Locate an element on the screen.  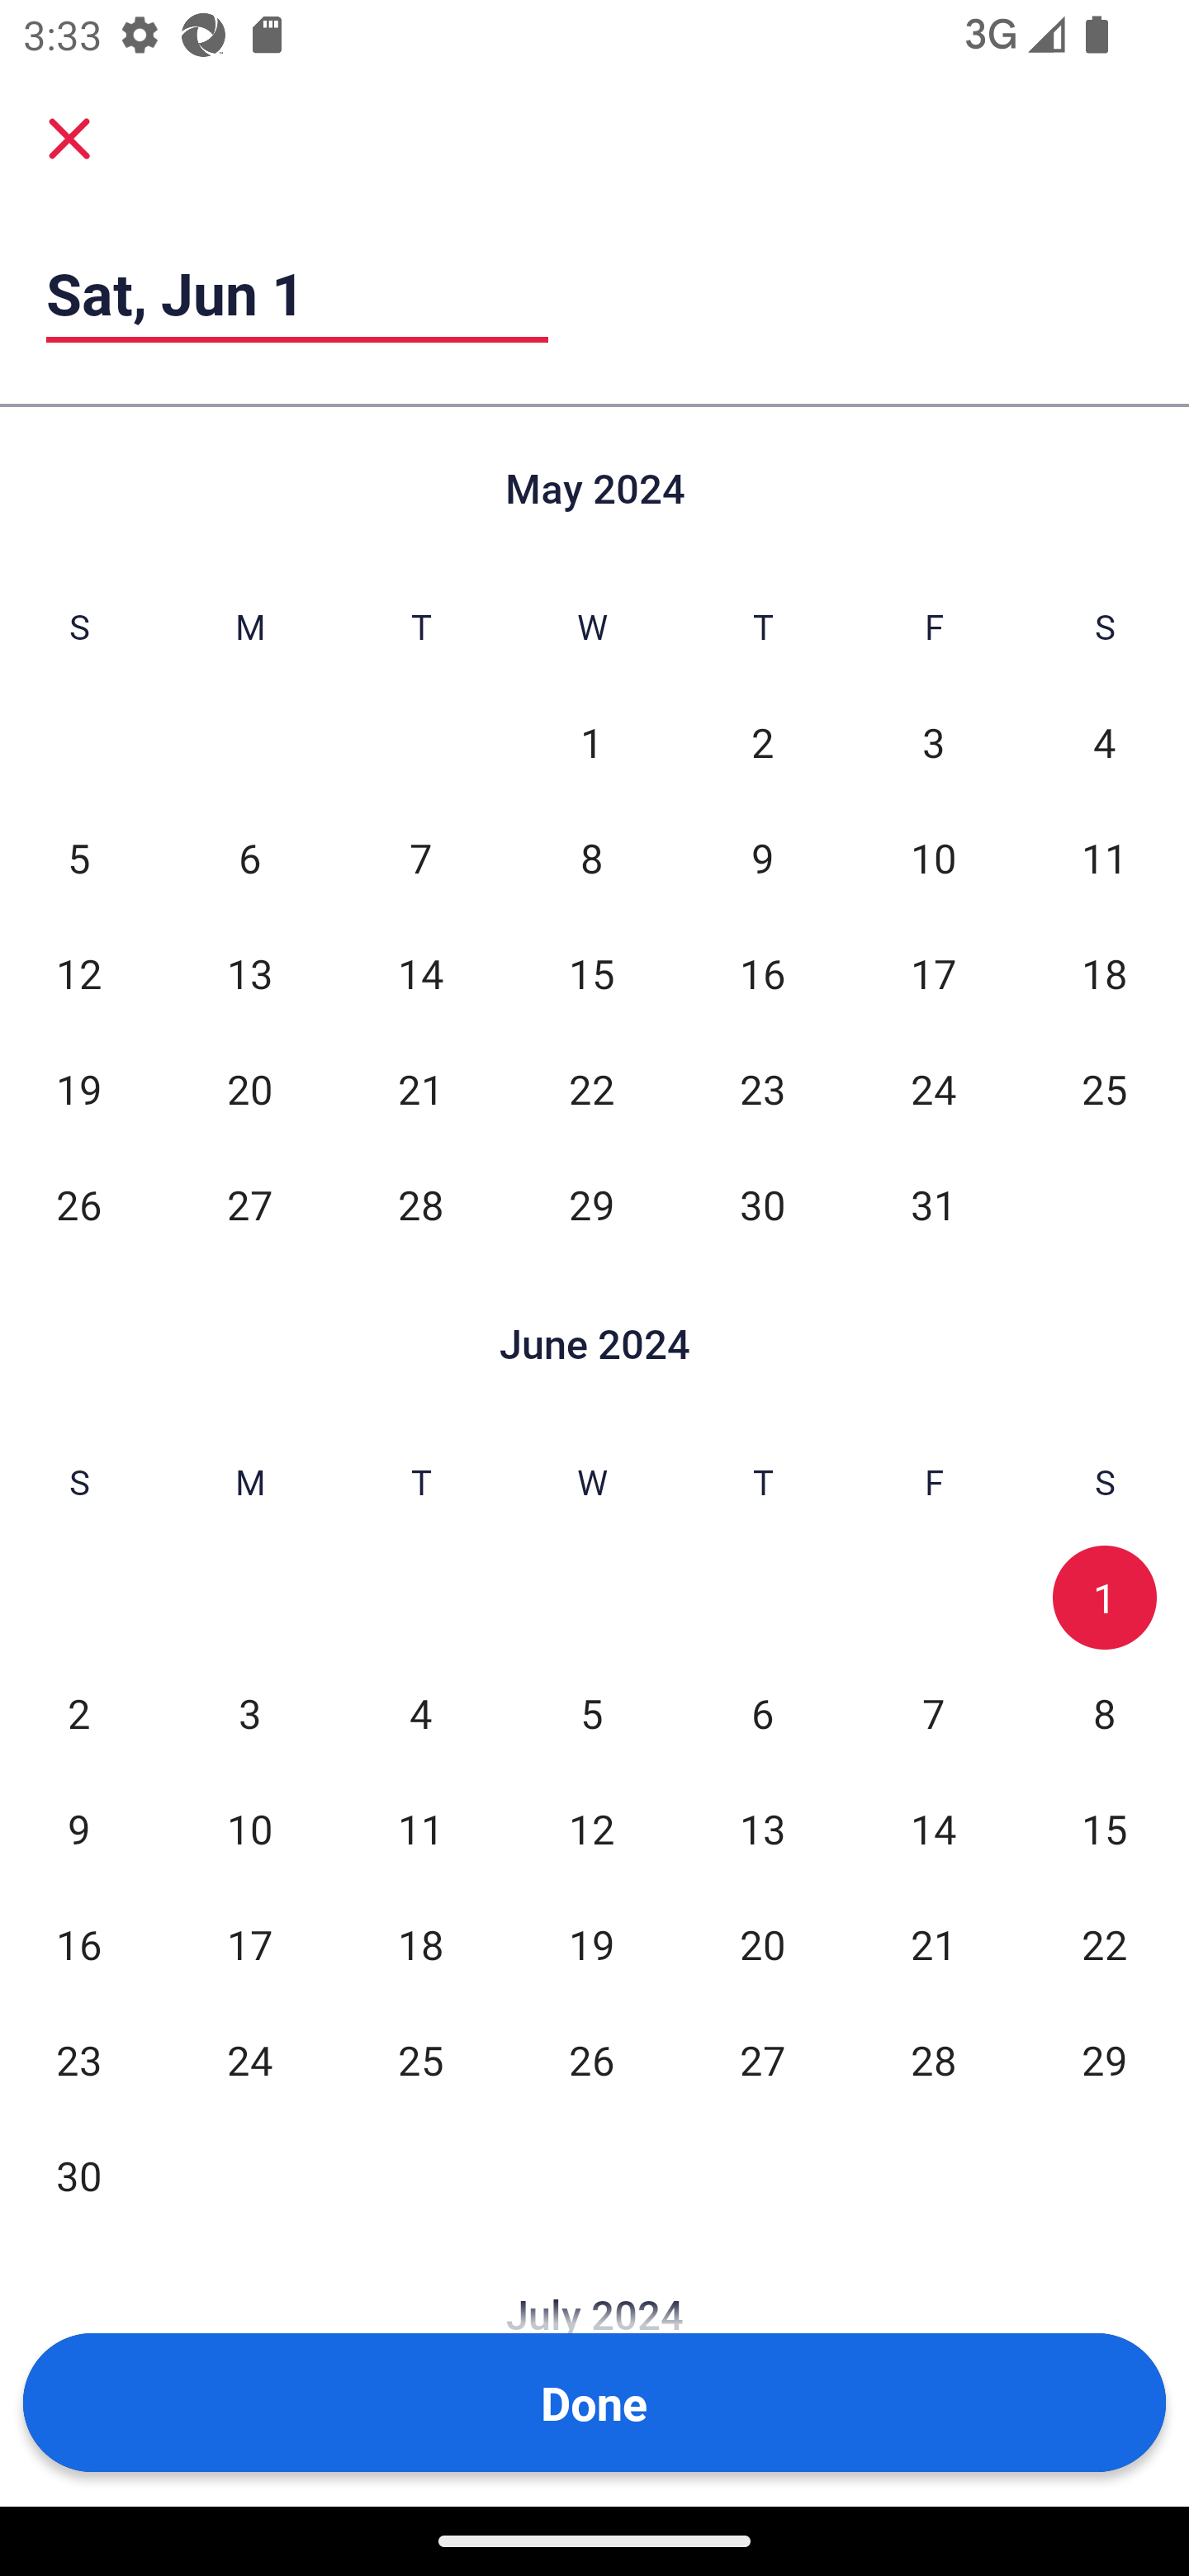
25 Tue, Jun 25, Not Selected is located at coordinates (421, 2059).